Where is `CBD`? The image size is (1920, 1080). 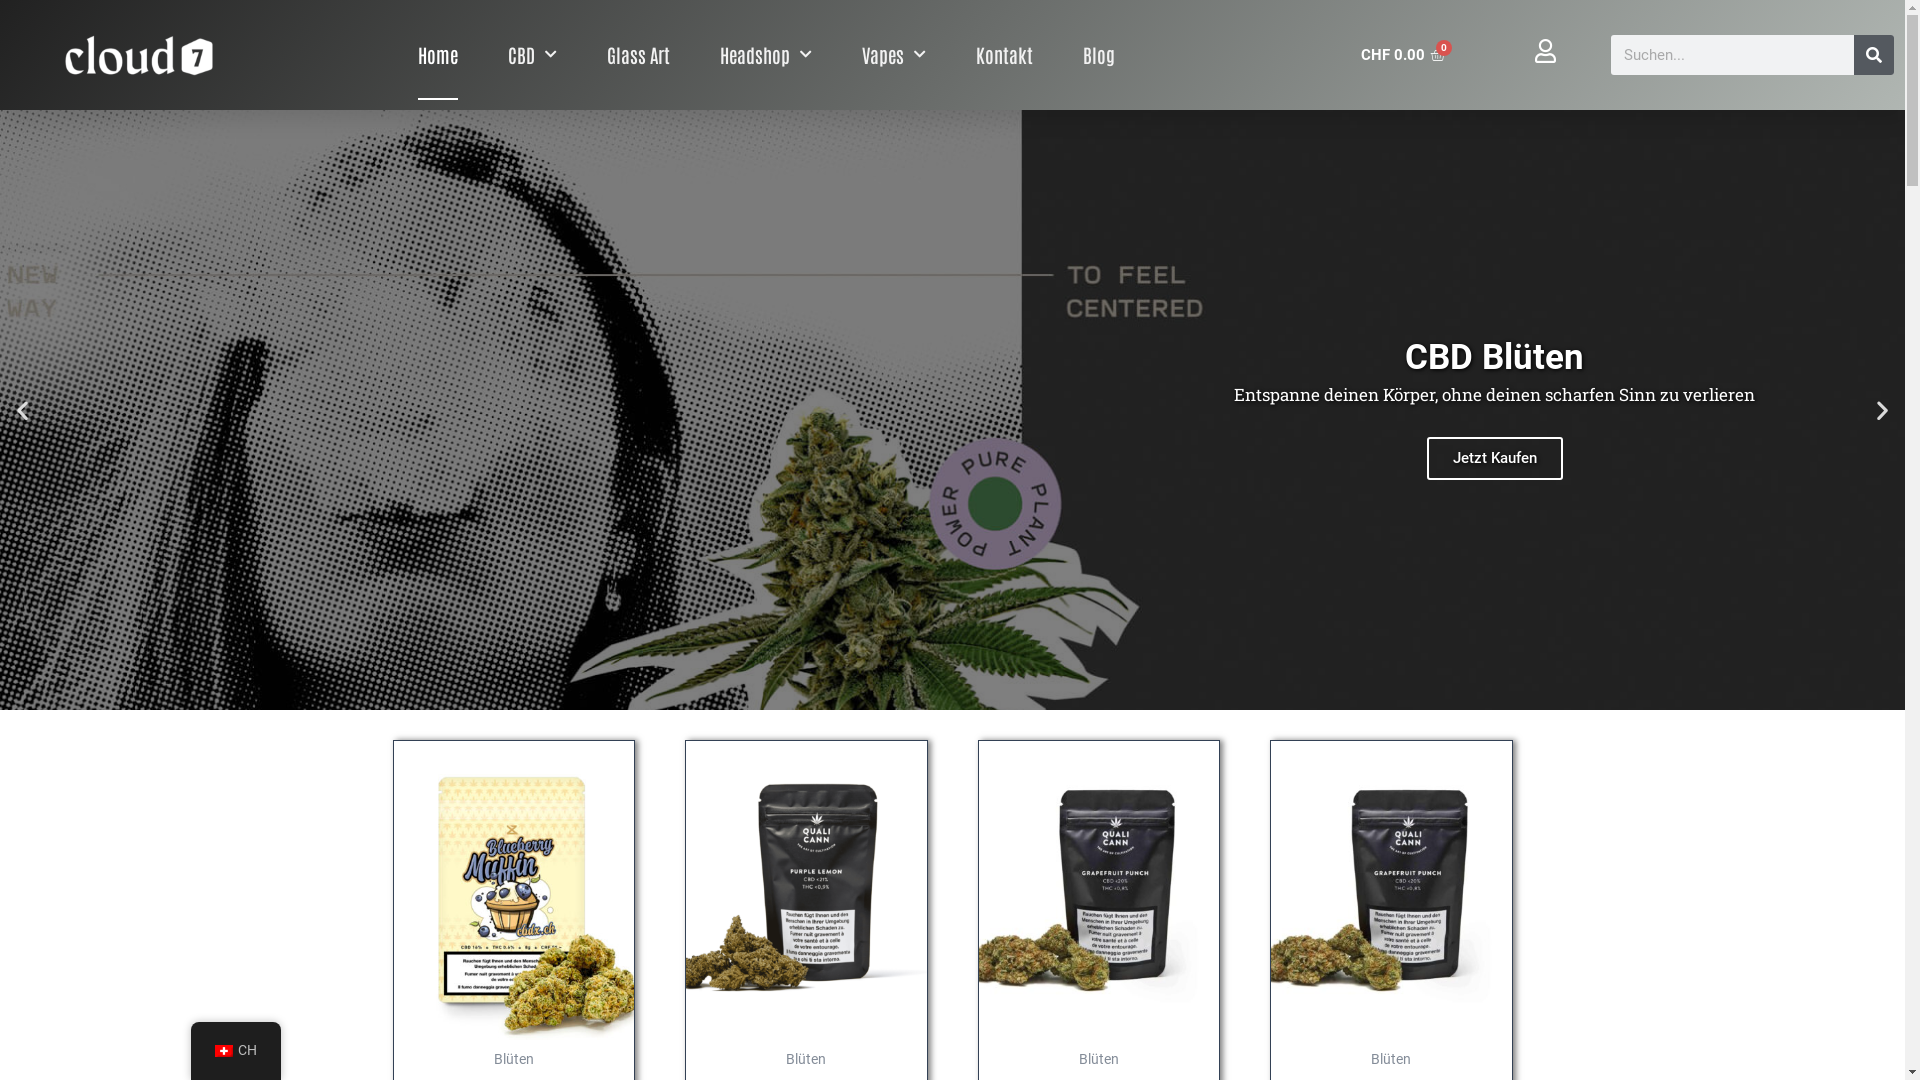 CBD is located at coordinates (532, 55).